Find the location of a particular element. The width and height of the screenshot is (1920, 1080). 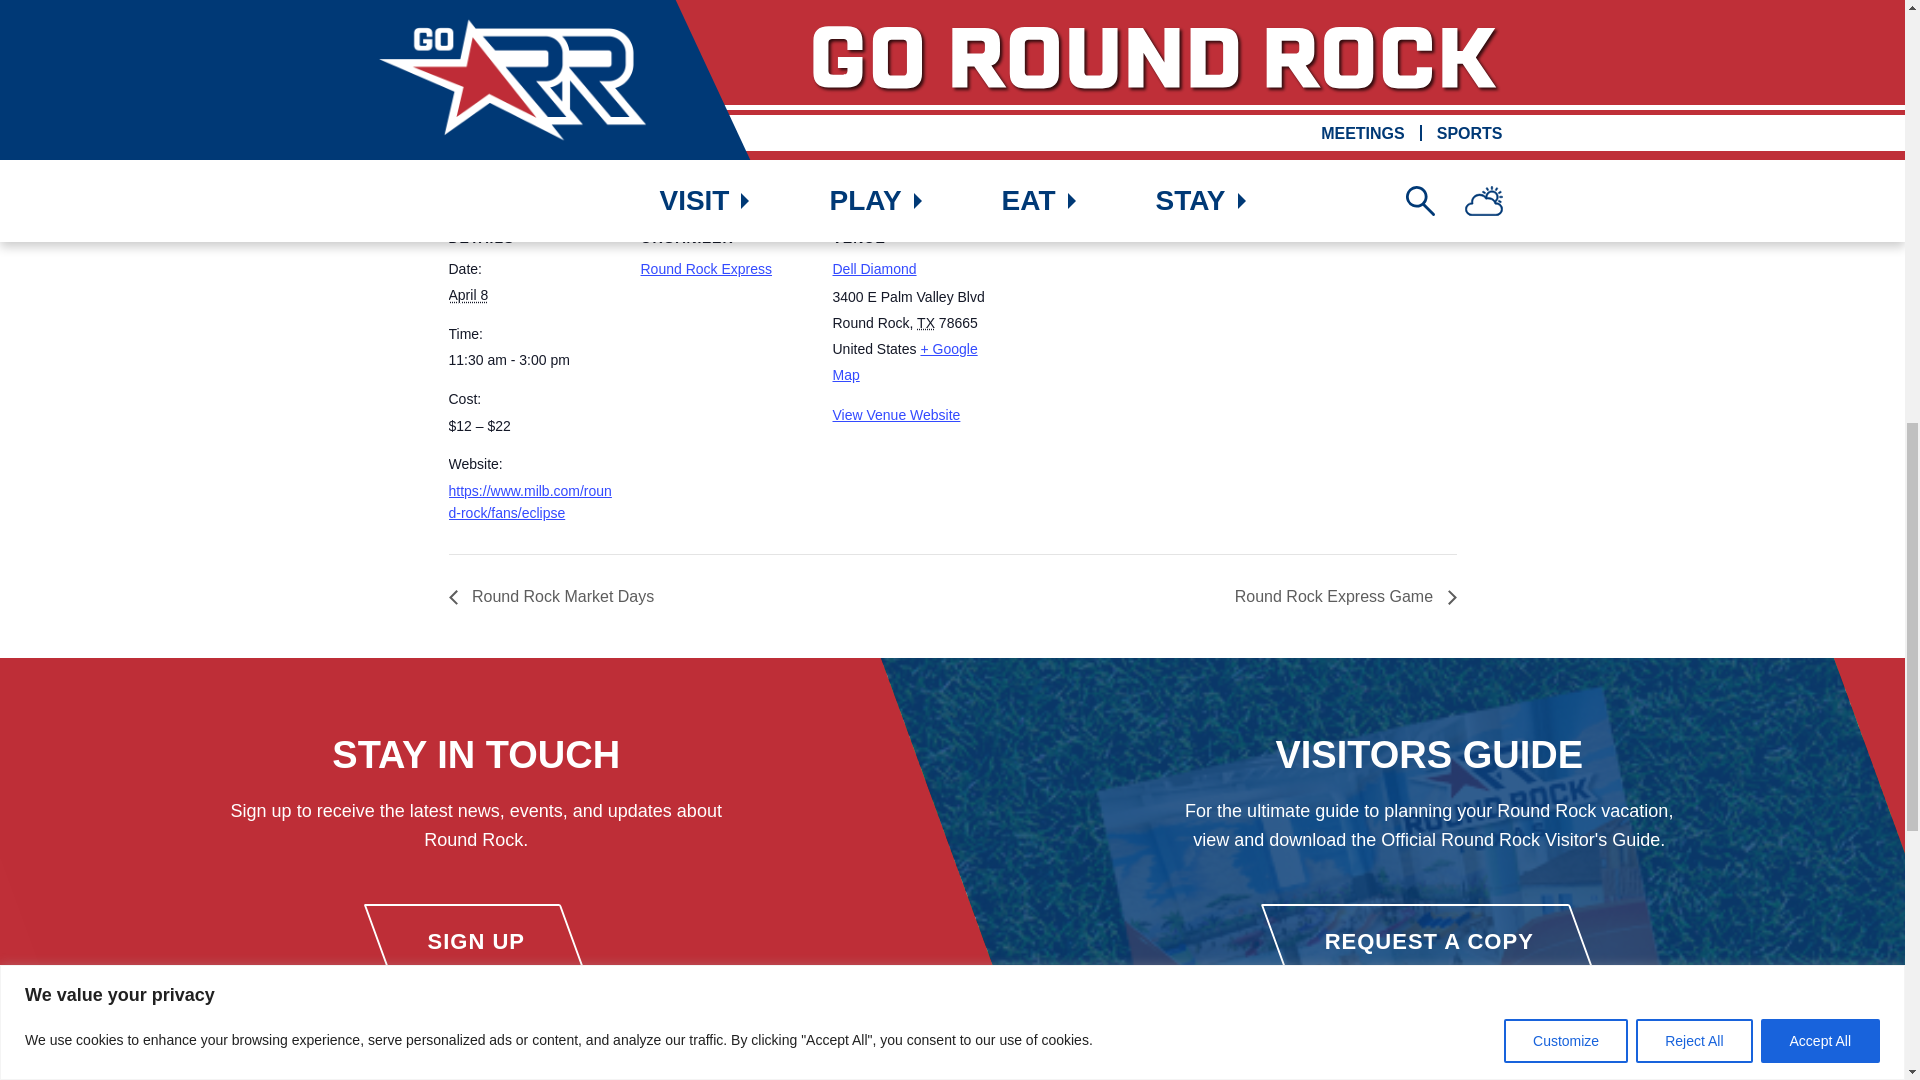

2024-04-08 is located at coordinates (467, 295).